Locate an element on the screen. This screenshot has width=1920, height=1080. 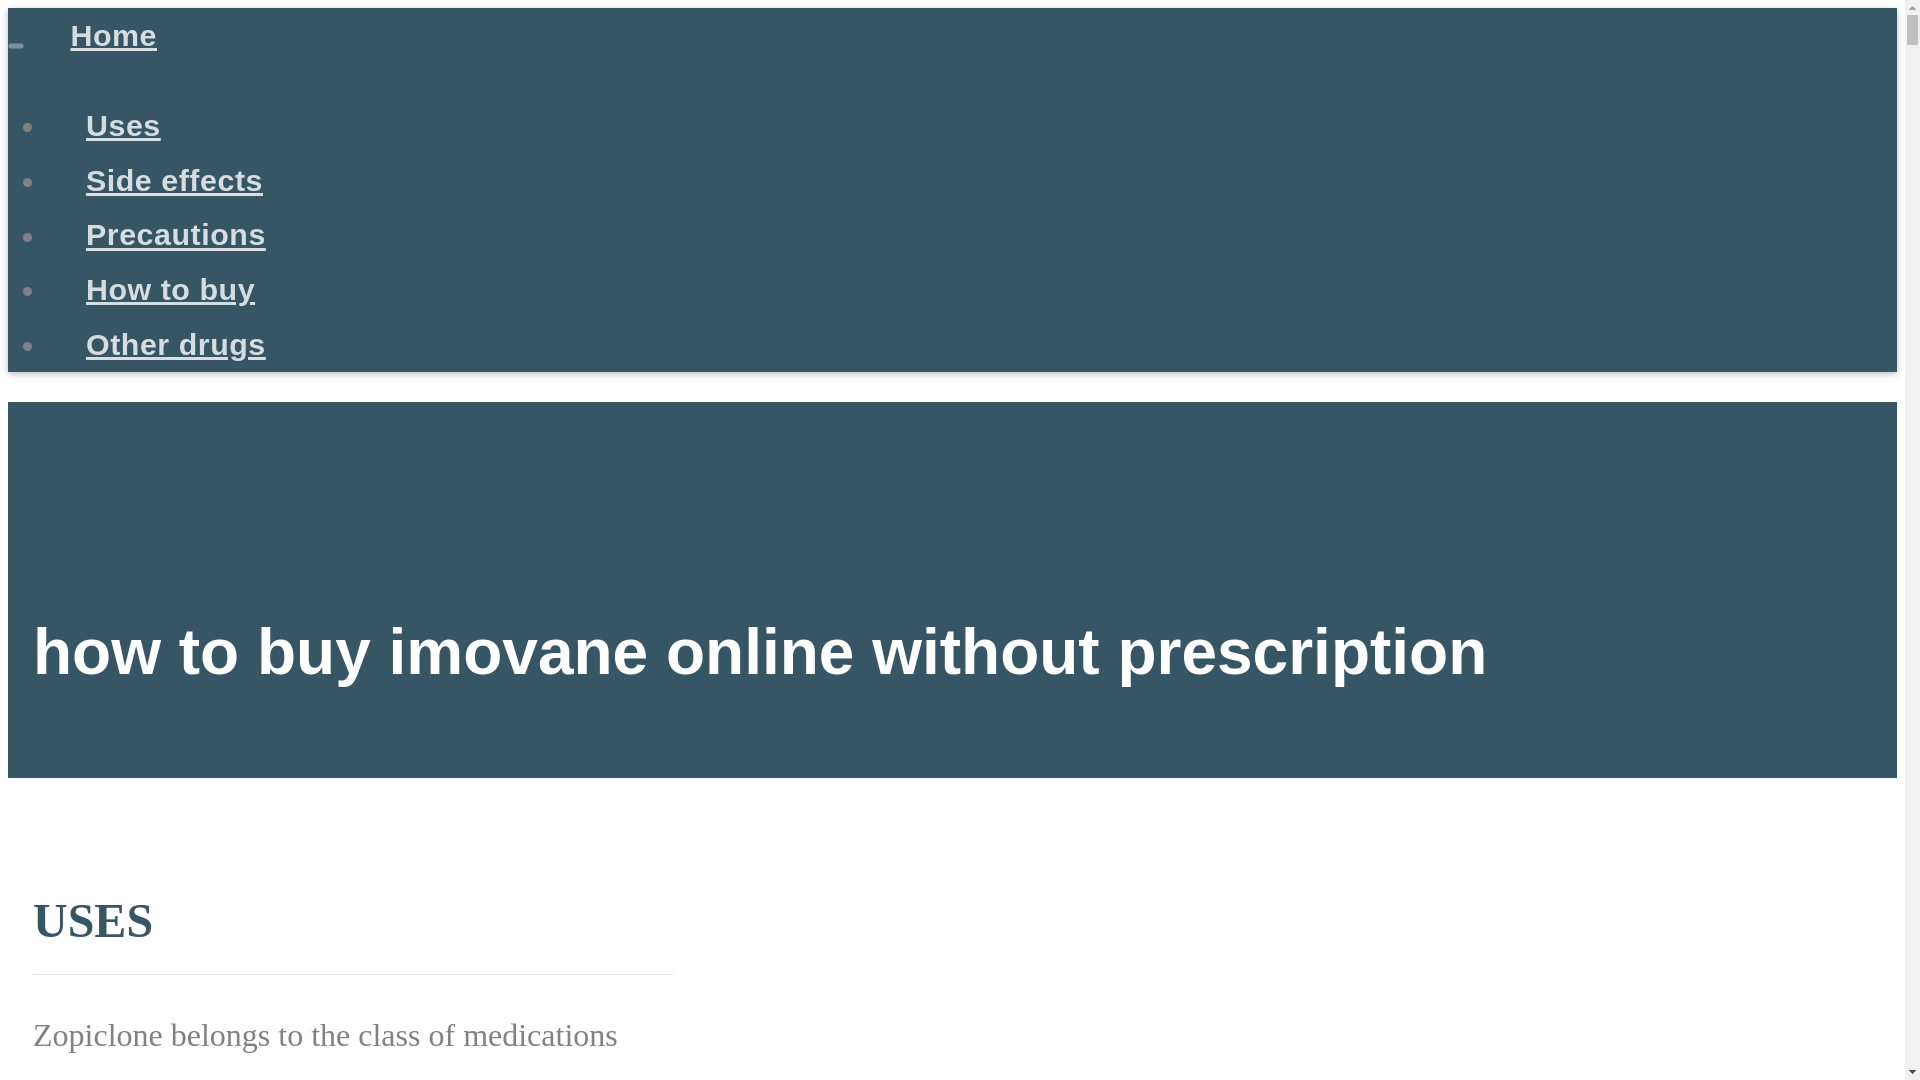
Other drugs is located at coordinates (176, 344).